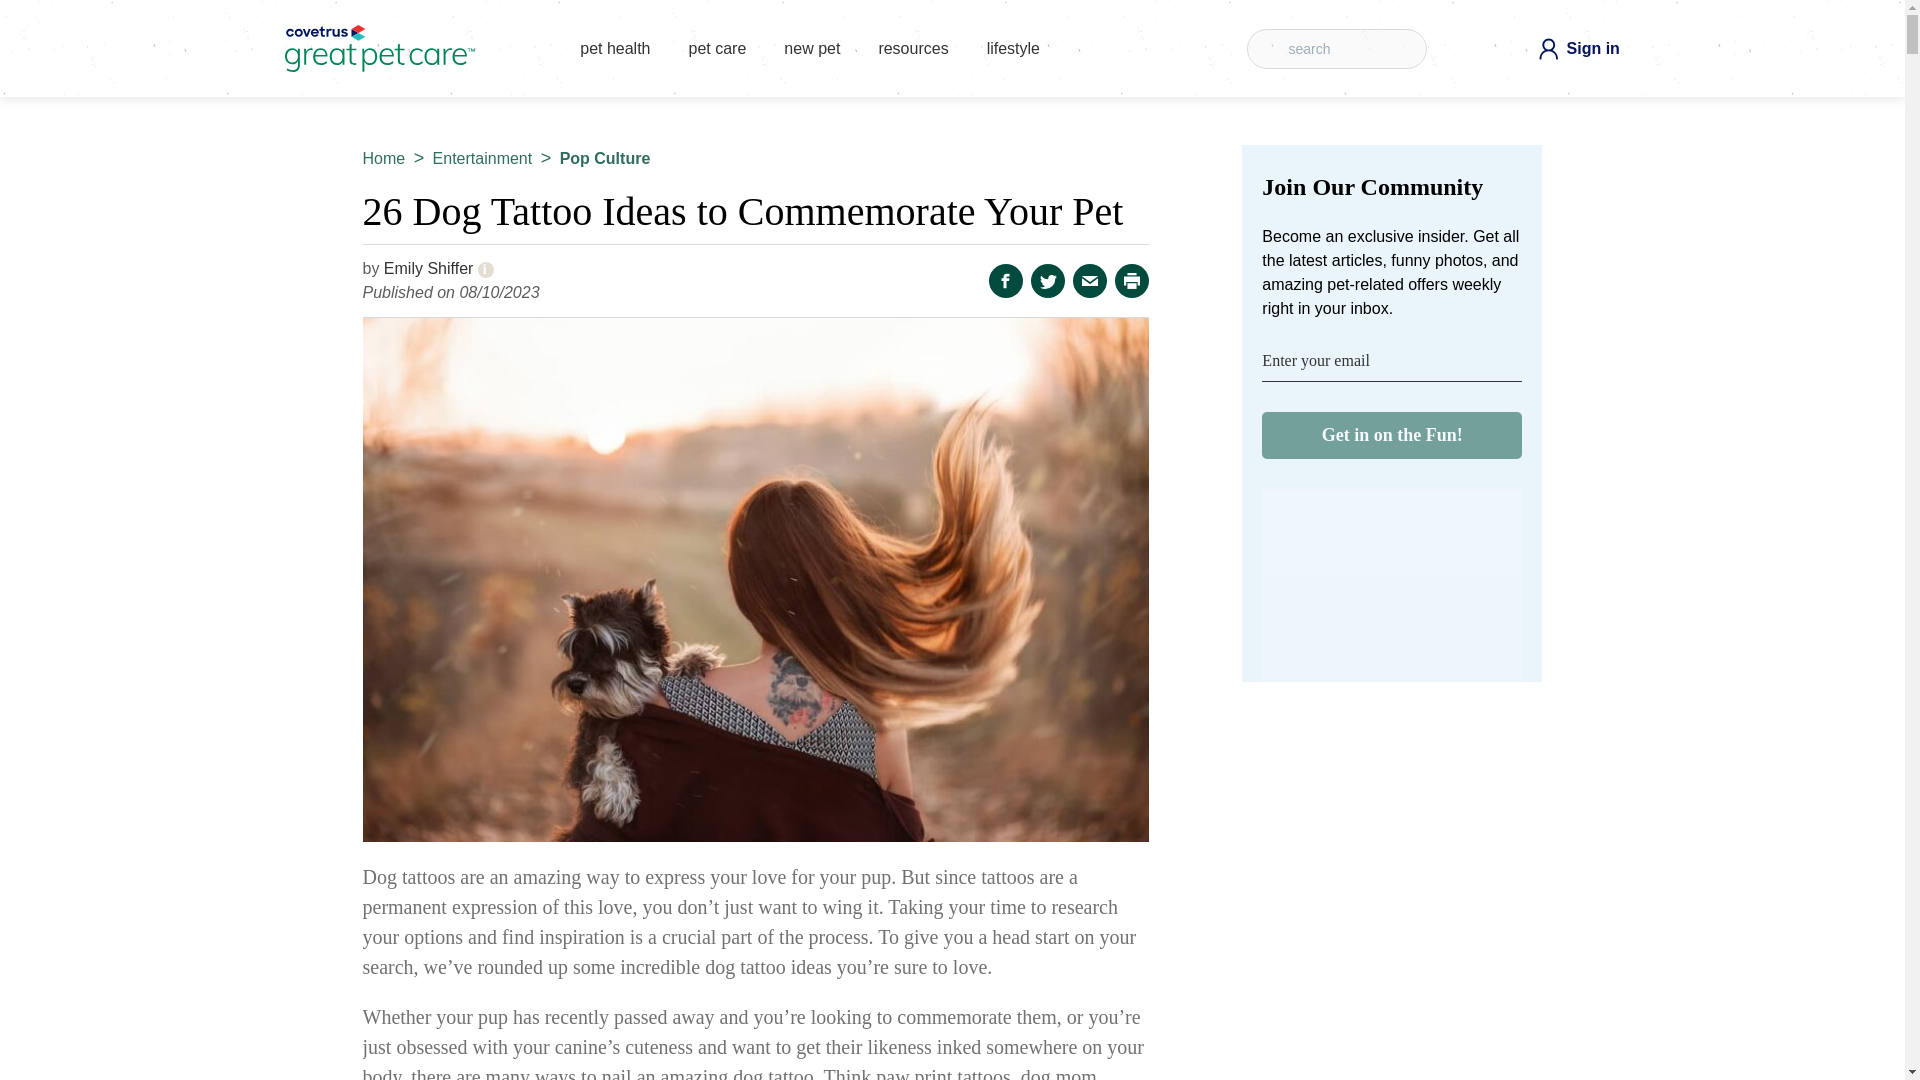  Describe the element at coordinates (438, 268) in the screenshot. I see `Emily Shiffer` at that location.